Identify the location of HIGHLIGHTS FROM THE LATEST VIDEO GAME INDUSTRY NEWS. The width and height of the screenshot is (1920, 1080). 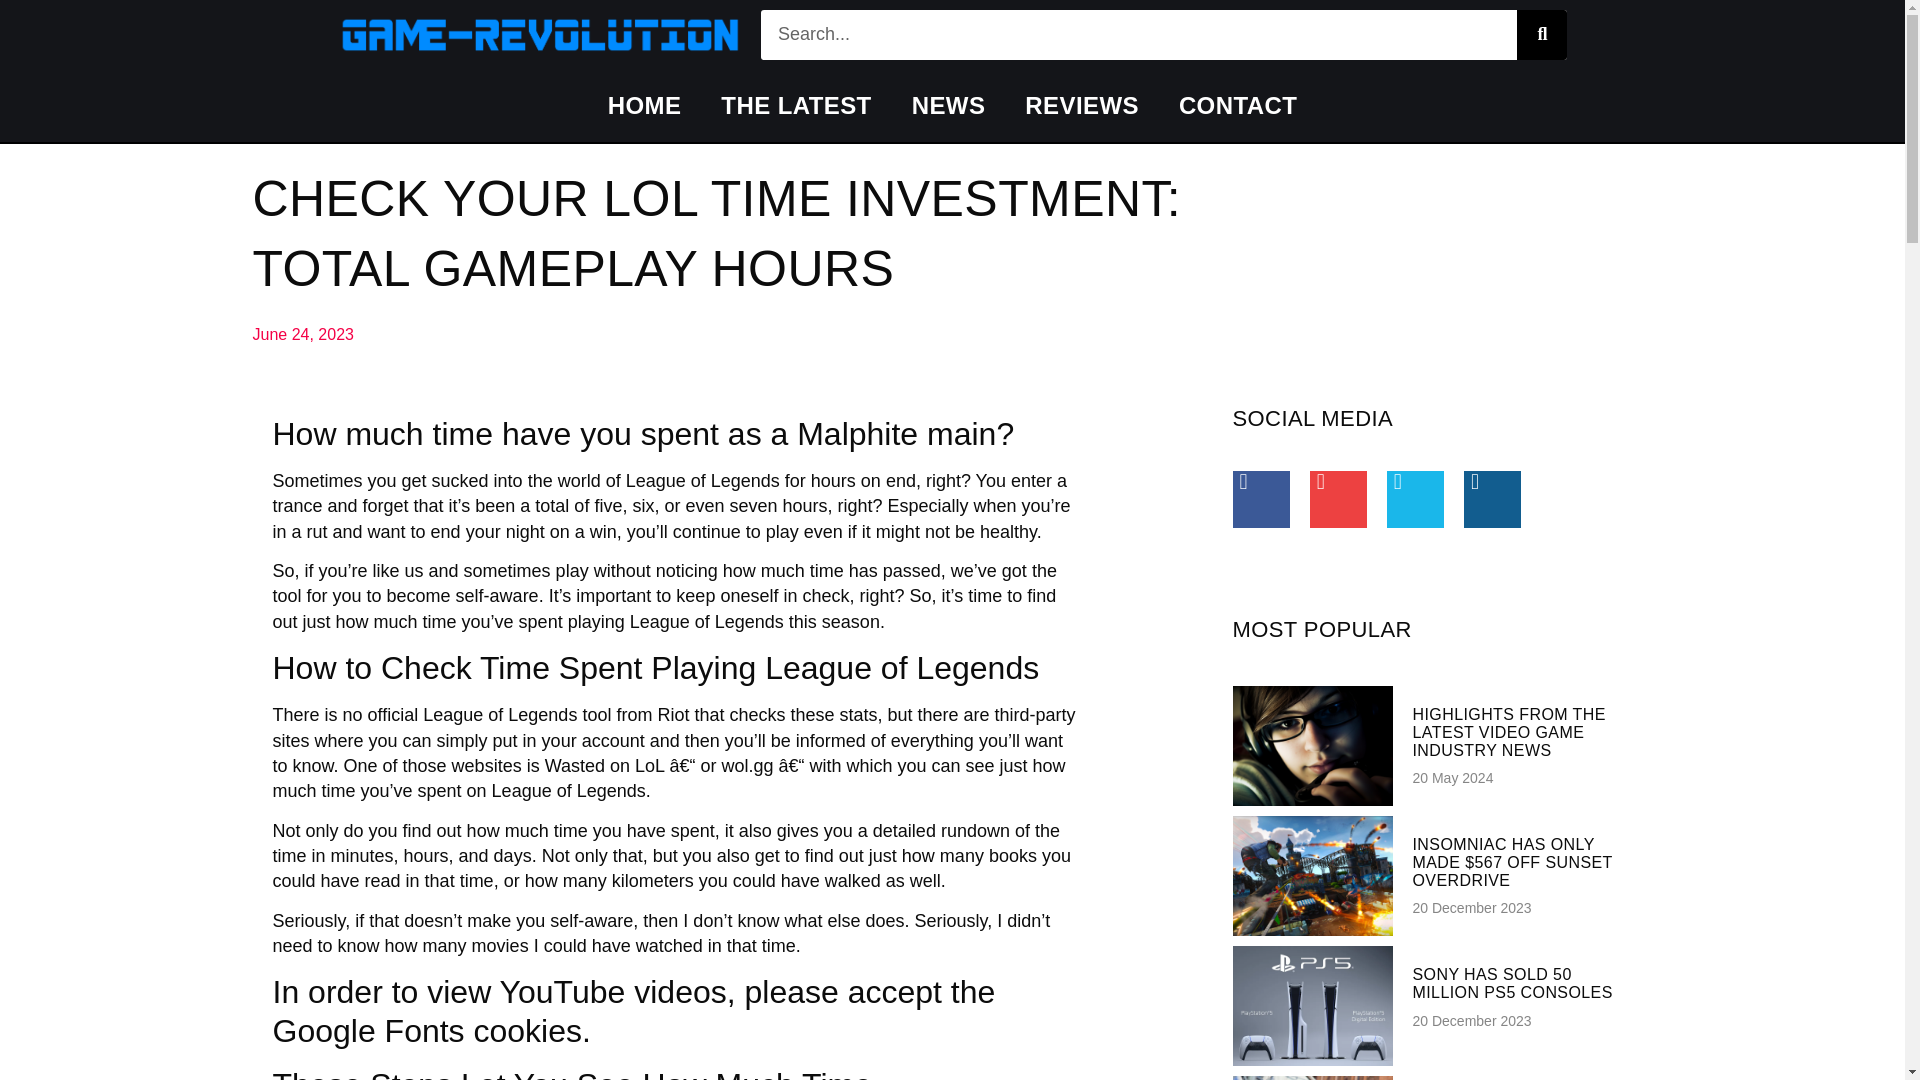
(1508, 732).